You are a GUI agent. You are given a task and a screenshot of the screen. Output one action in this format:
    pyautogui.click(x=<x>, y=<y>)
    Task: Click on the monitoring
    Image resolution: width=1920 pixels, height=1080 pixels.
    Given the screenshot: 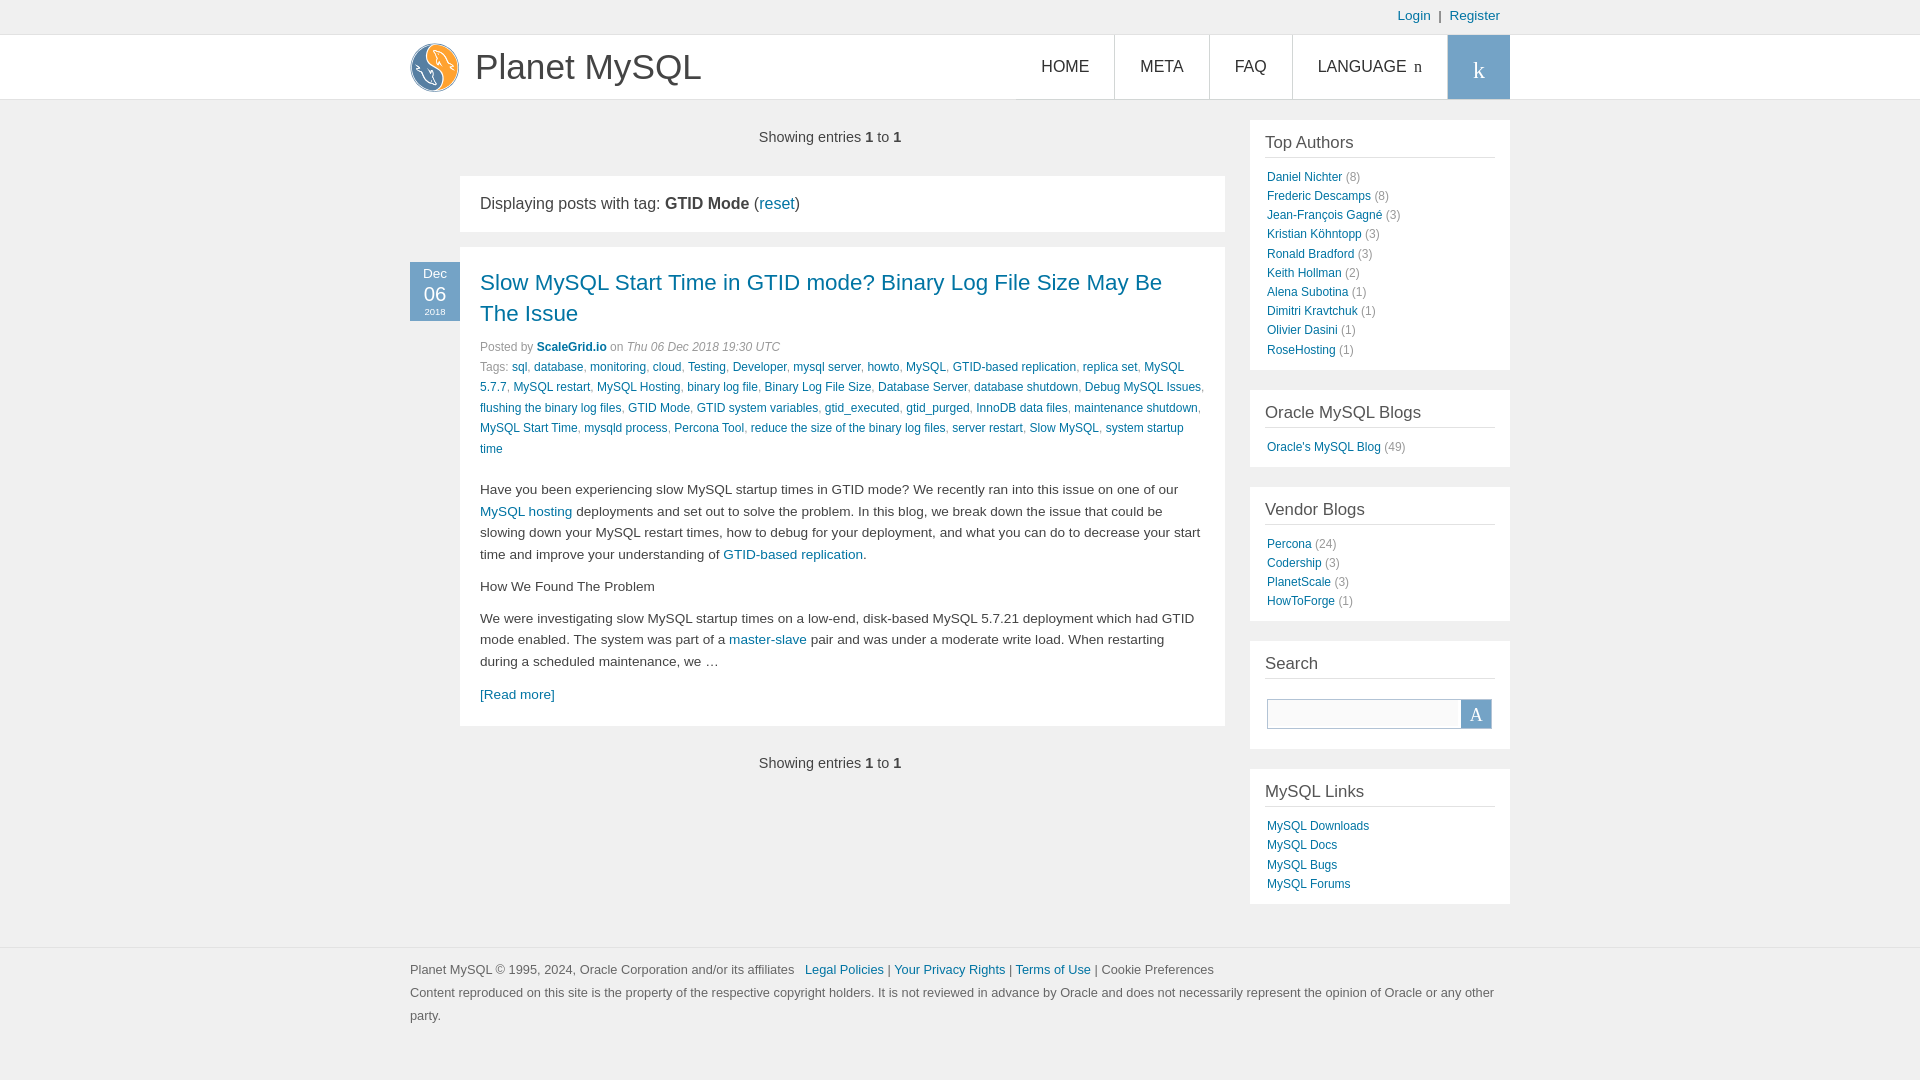 What is the action you would take?
    pyautogui.click(x=617, y=366)
    